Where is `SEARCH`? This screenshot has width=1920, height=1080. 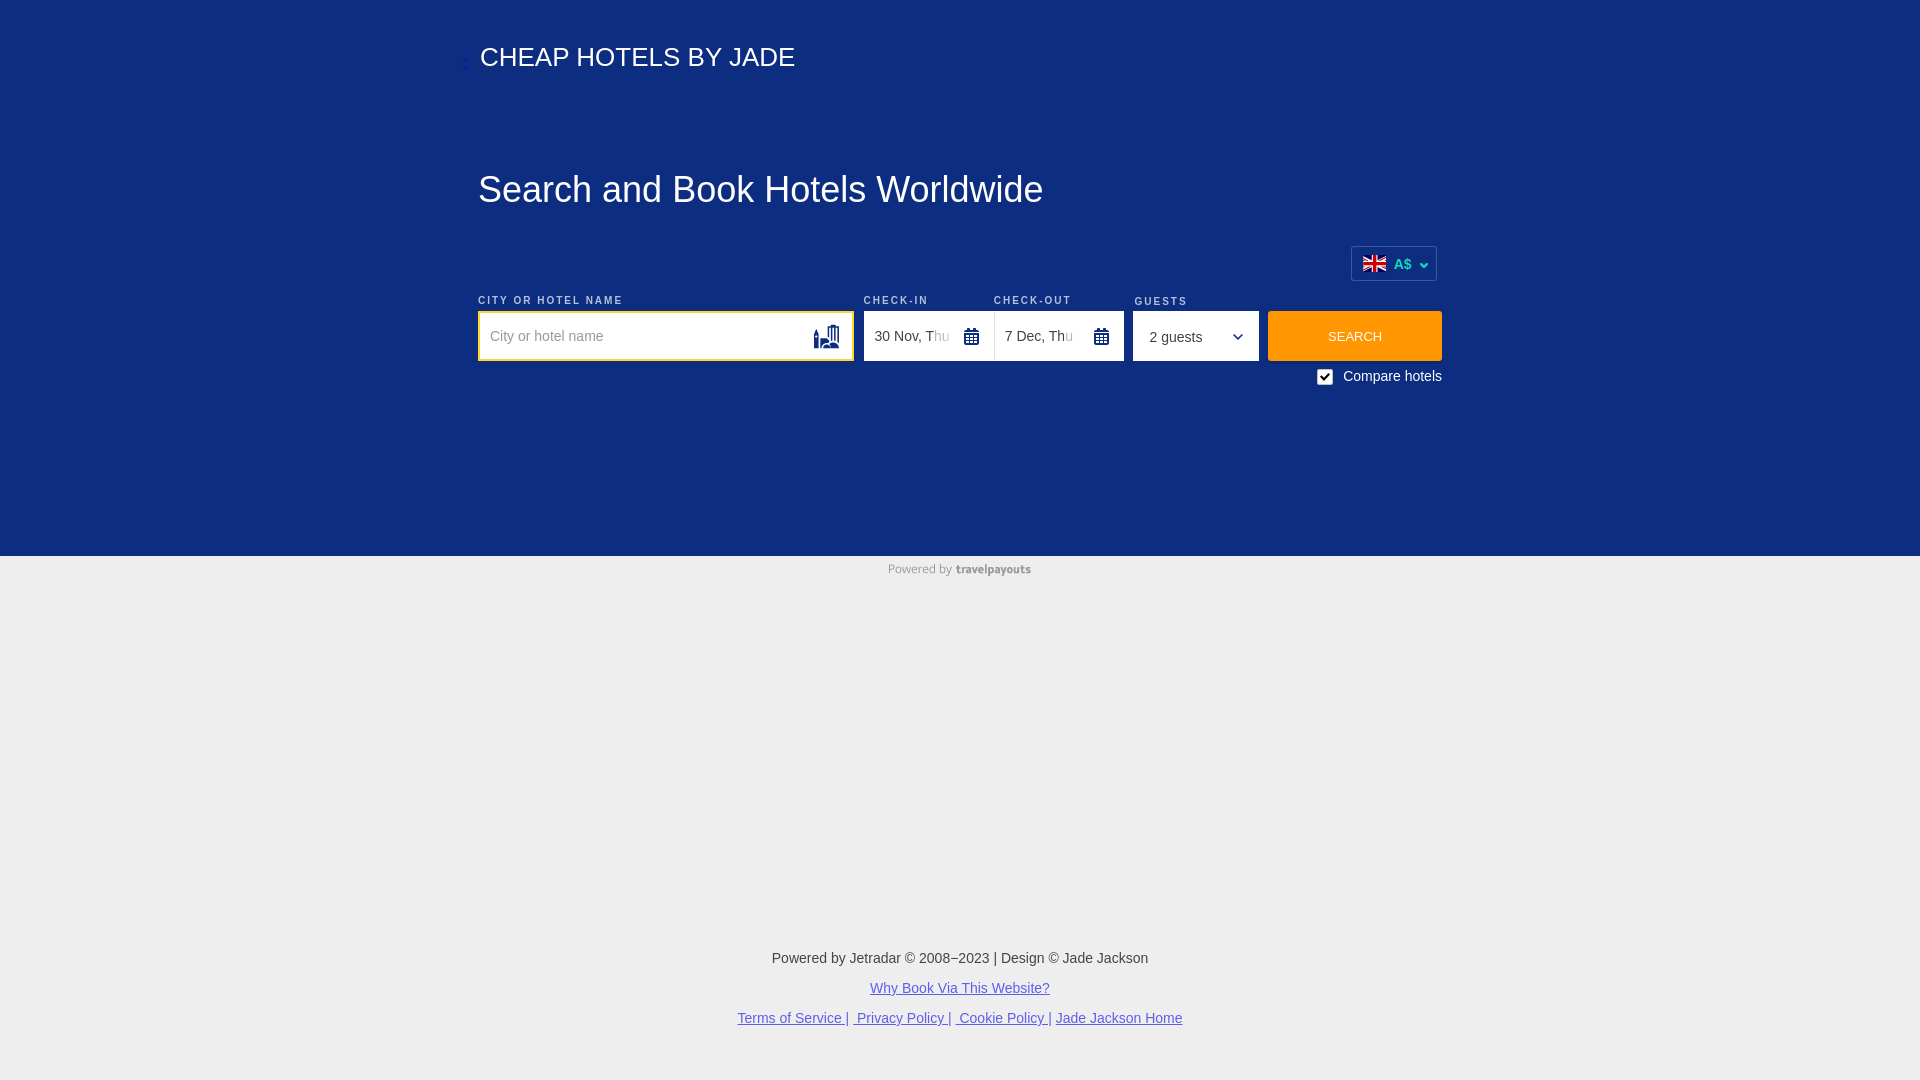
SEARCH is located at coordinates (1355, 336).